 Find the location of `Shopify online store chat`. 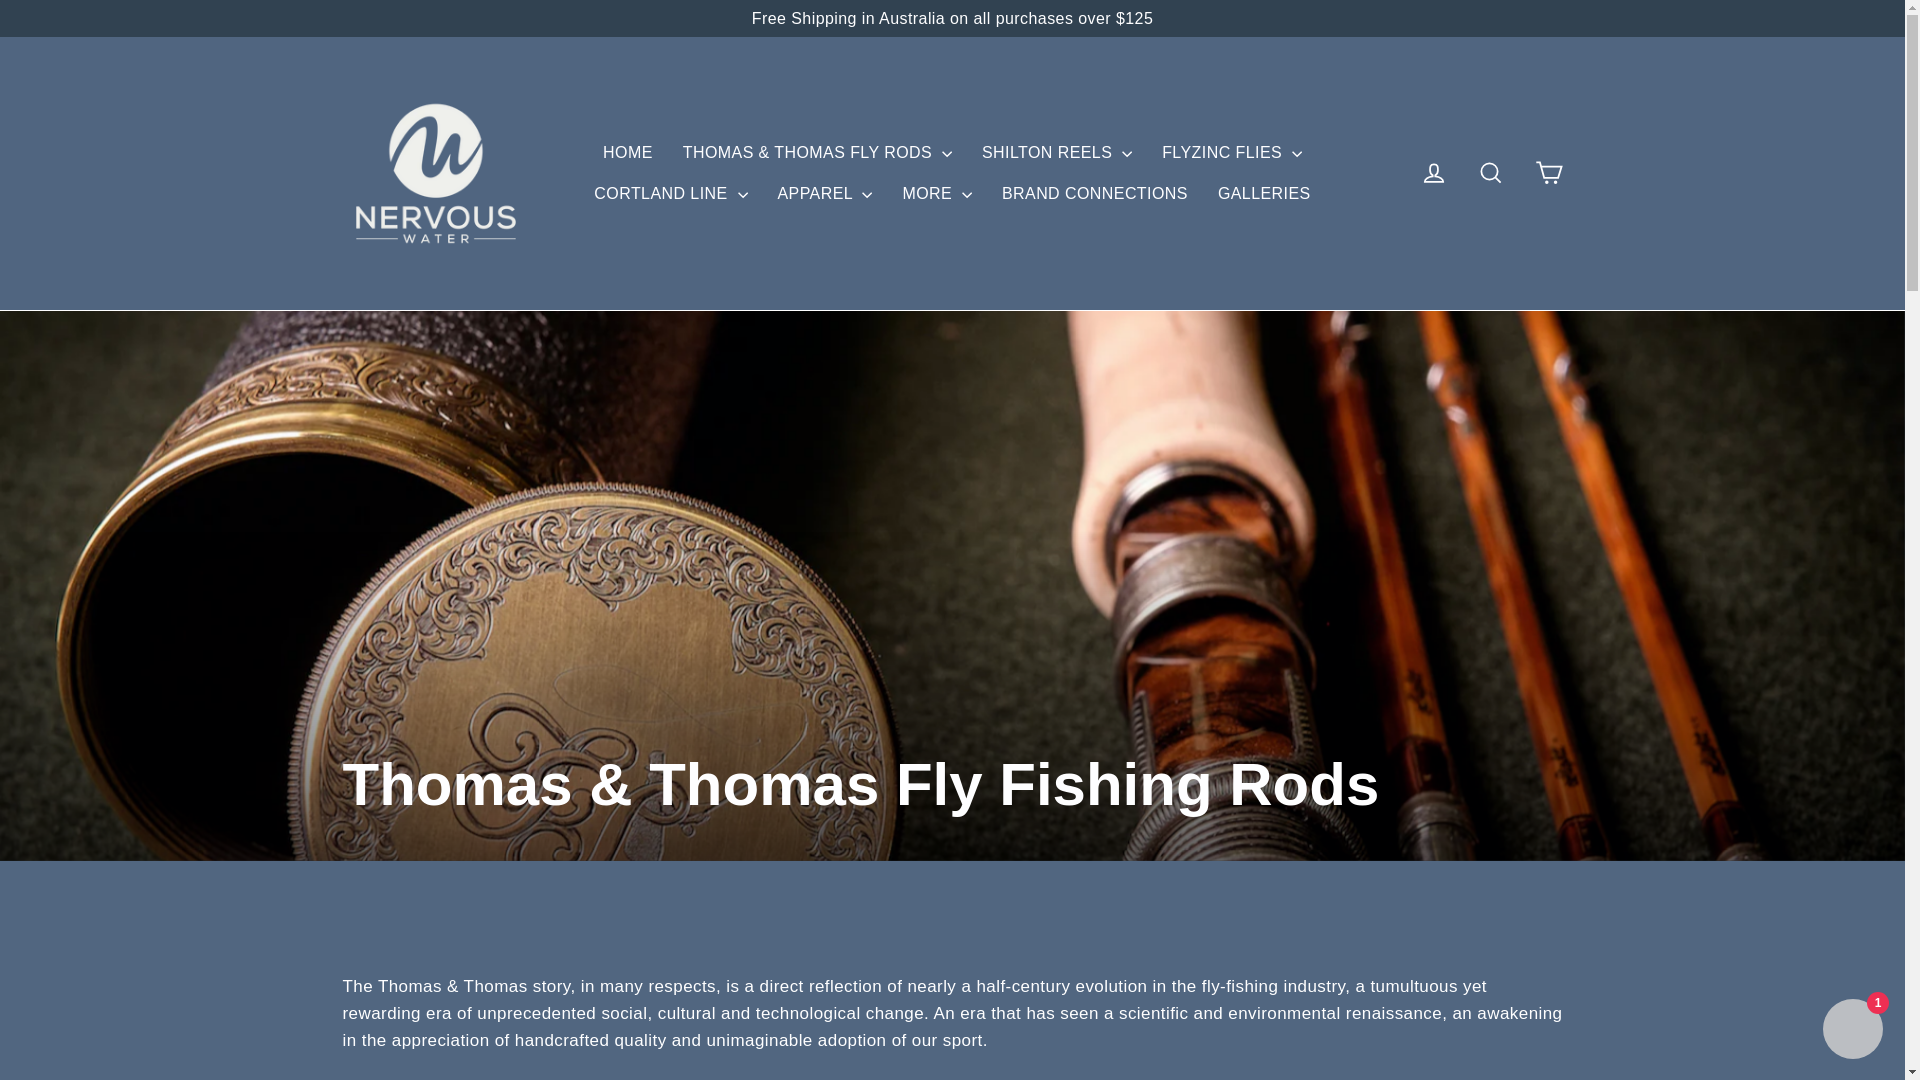

Shopify online store chat is located at coordinates (1852, 1031).